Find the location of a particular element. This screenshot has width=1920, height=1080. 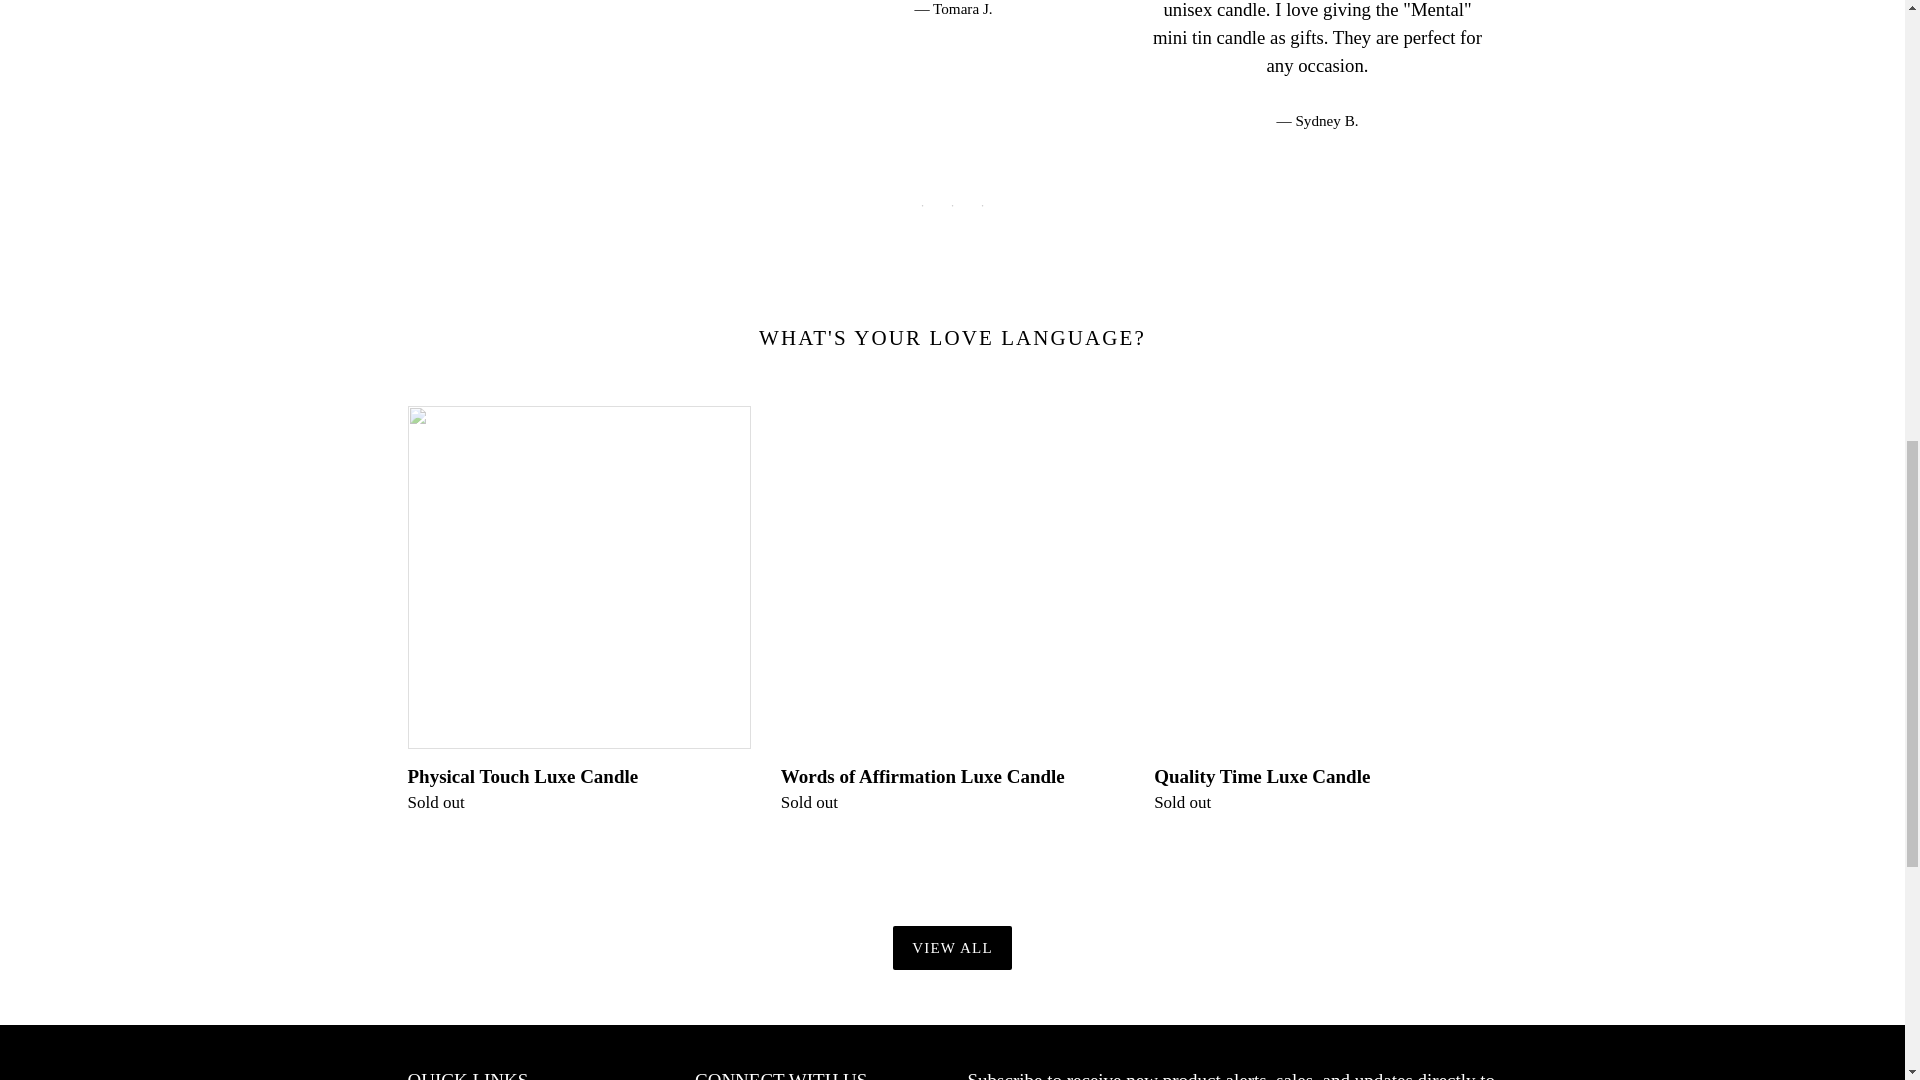

Slide 2 is located at coordinates (952, 206).